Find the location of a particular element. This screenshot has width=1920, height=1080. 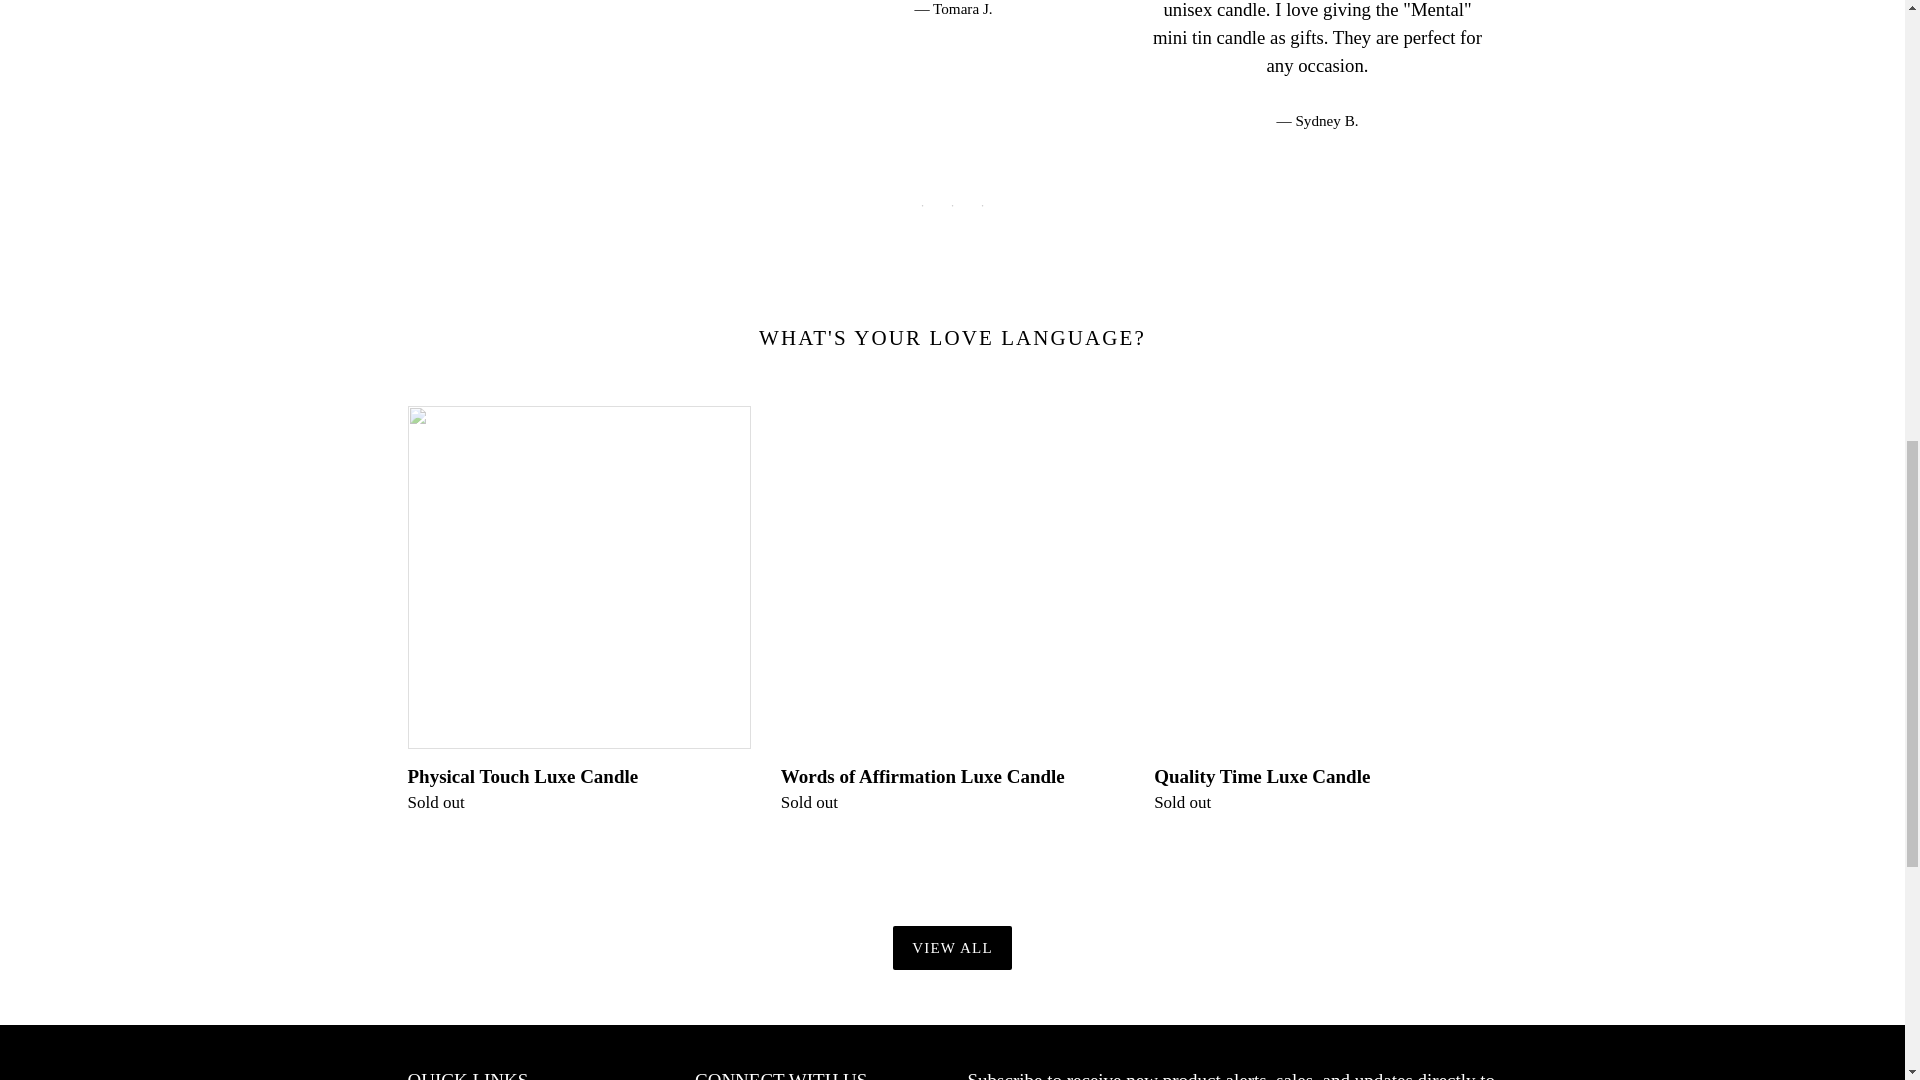

Slide 2 is located at coordinates (952, 206).